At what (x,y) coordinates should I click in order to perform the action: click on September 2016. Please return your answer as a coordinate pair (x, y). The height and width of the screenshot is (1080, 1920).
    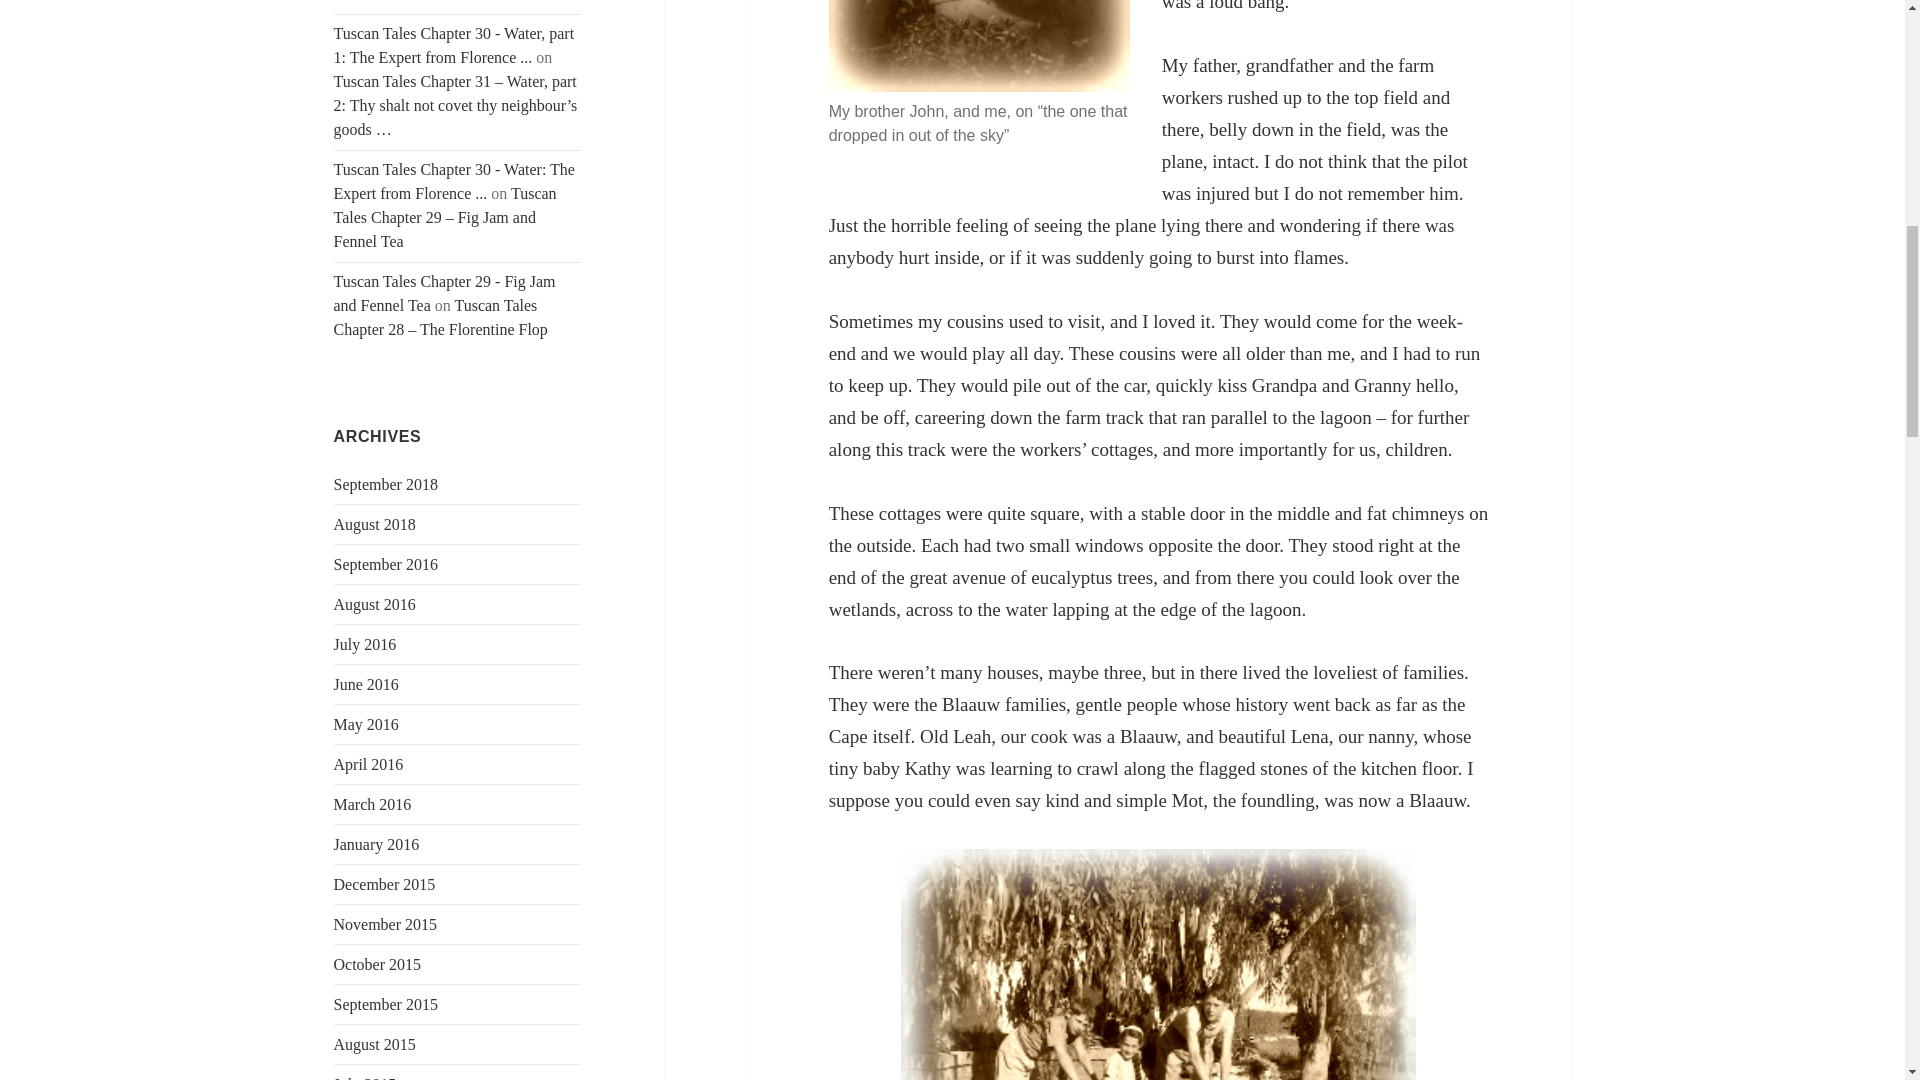
    Looking at the image, I should click on (386, 564).